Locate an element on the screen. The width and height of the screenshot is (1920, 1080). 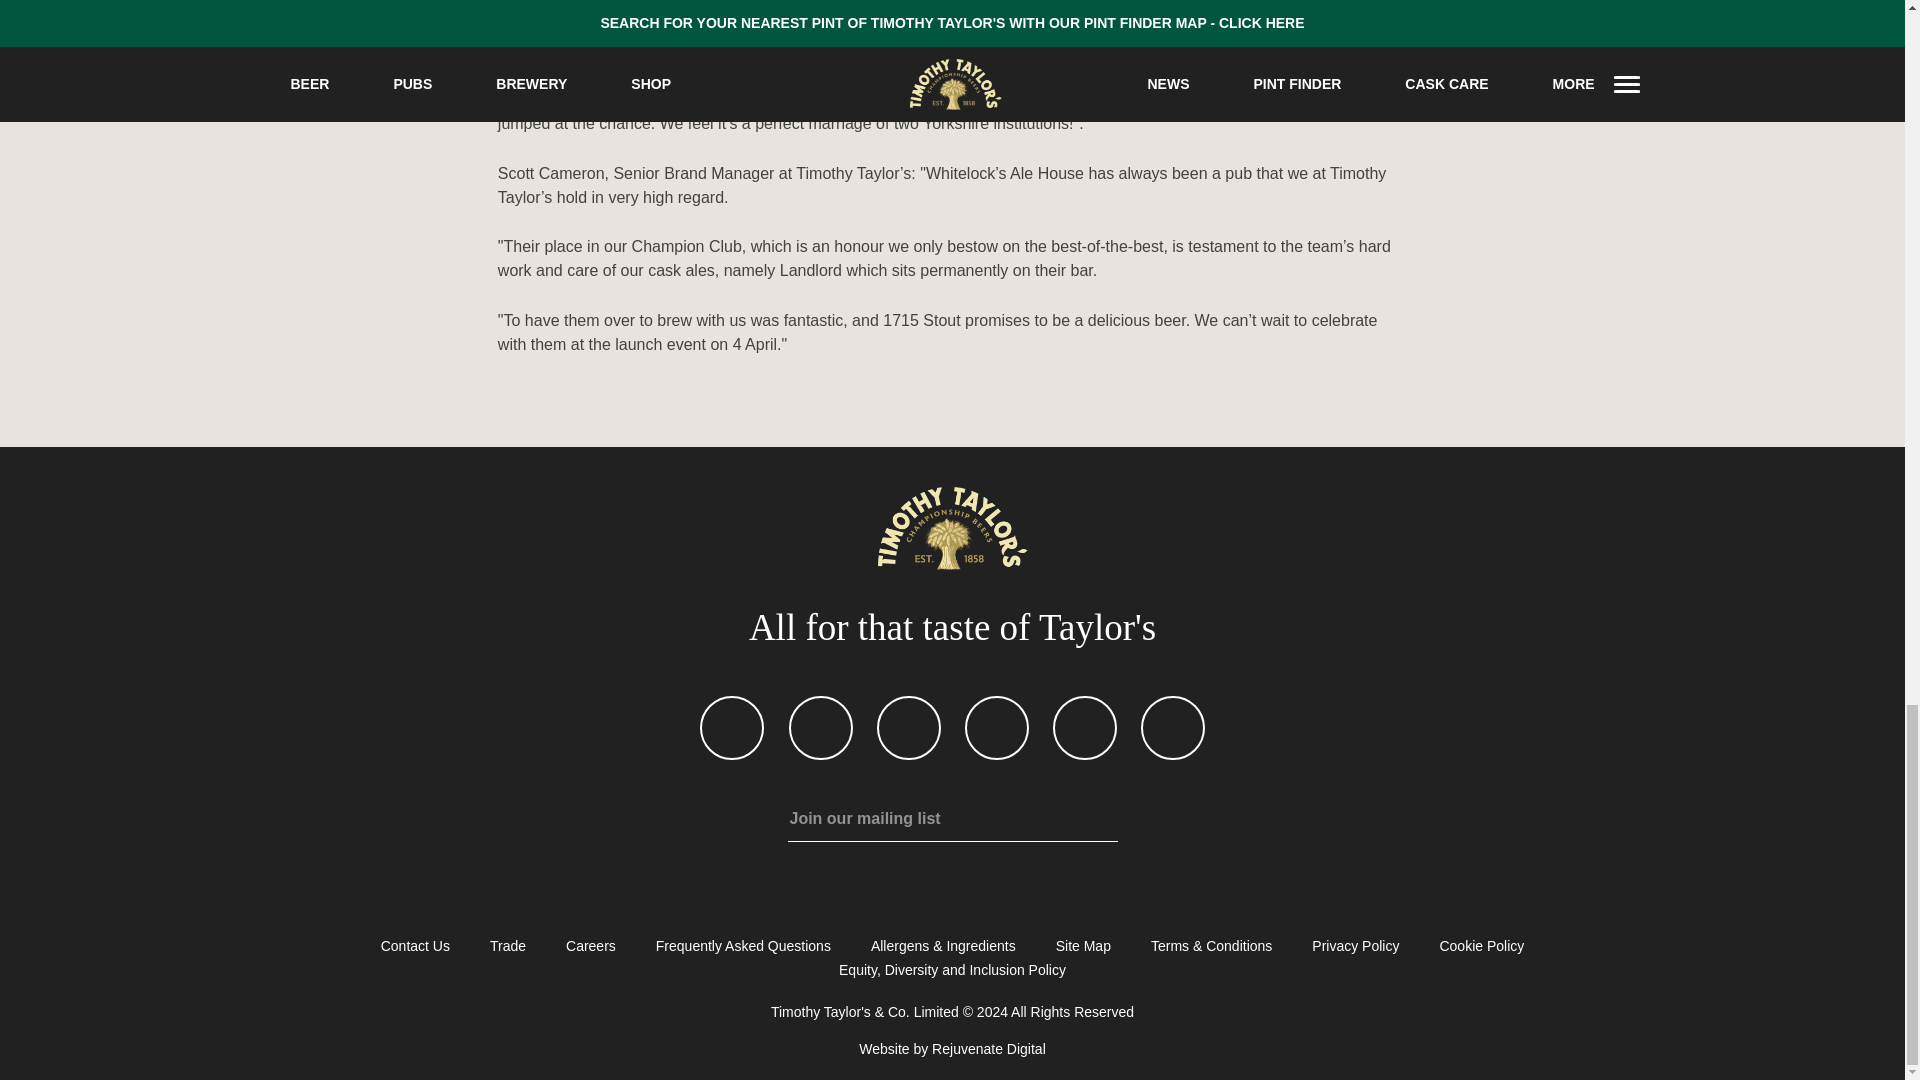
X is located at coordinates (820, 730).